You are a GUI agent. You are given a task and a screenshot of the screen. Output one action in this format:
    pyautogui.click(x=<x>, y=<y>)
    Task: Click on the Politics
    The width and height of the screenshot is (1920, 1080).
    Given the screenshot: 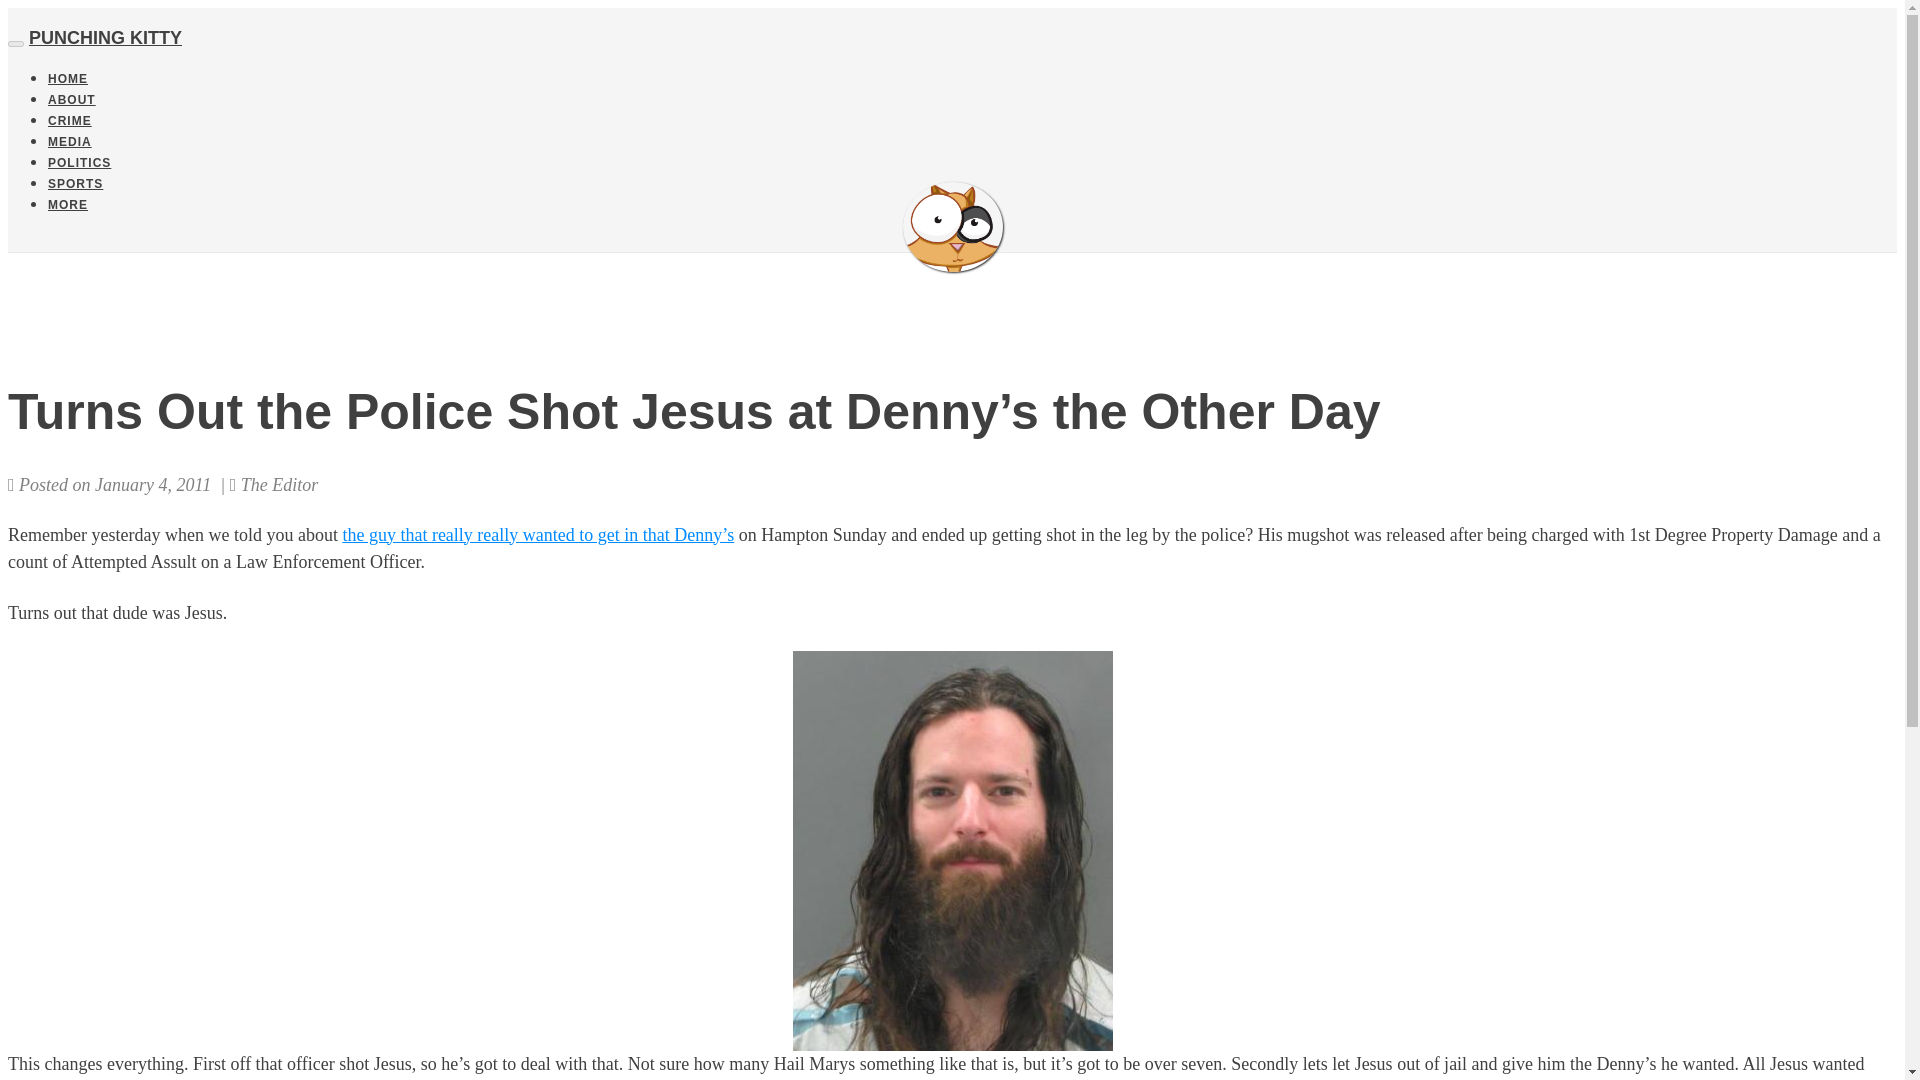 What is the action you would take?
    pyautogui.click(x=80, y=162)
    